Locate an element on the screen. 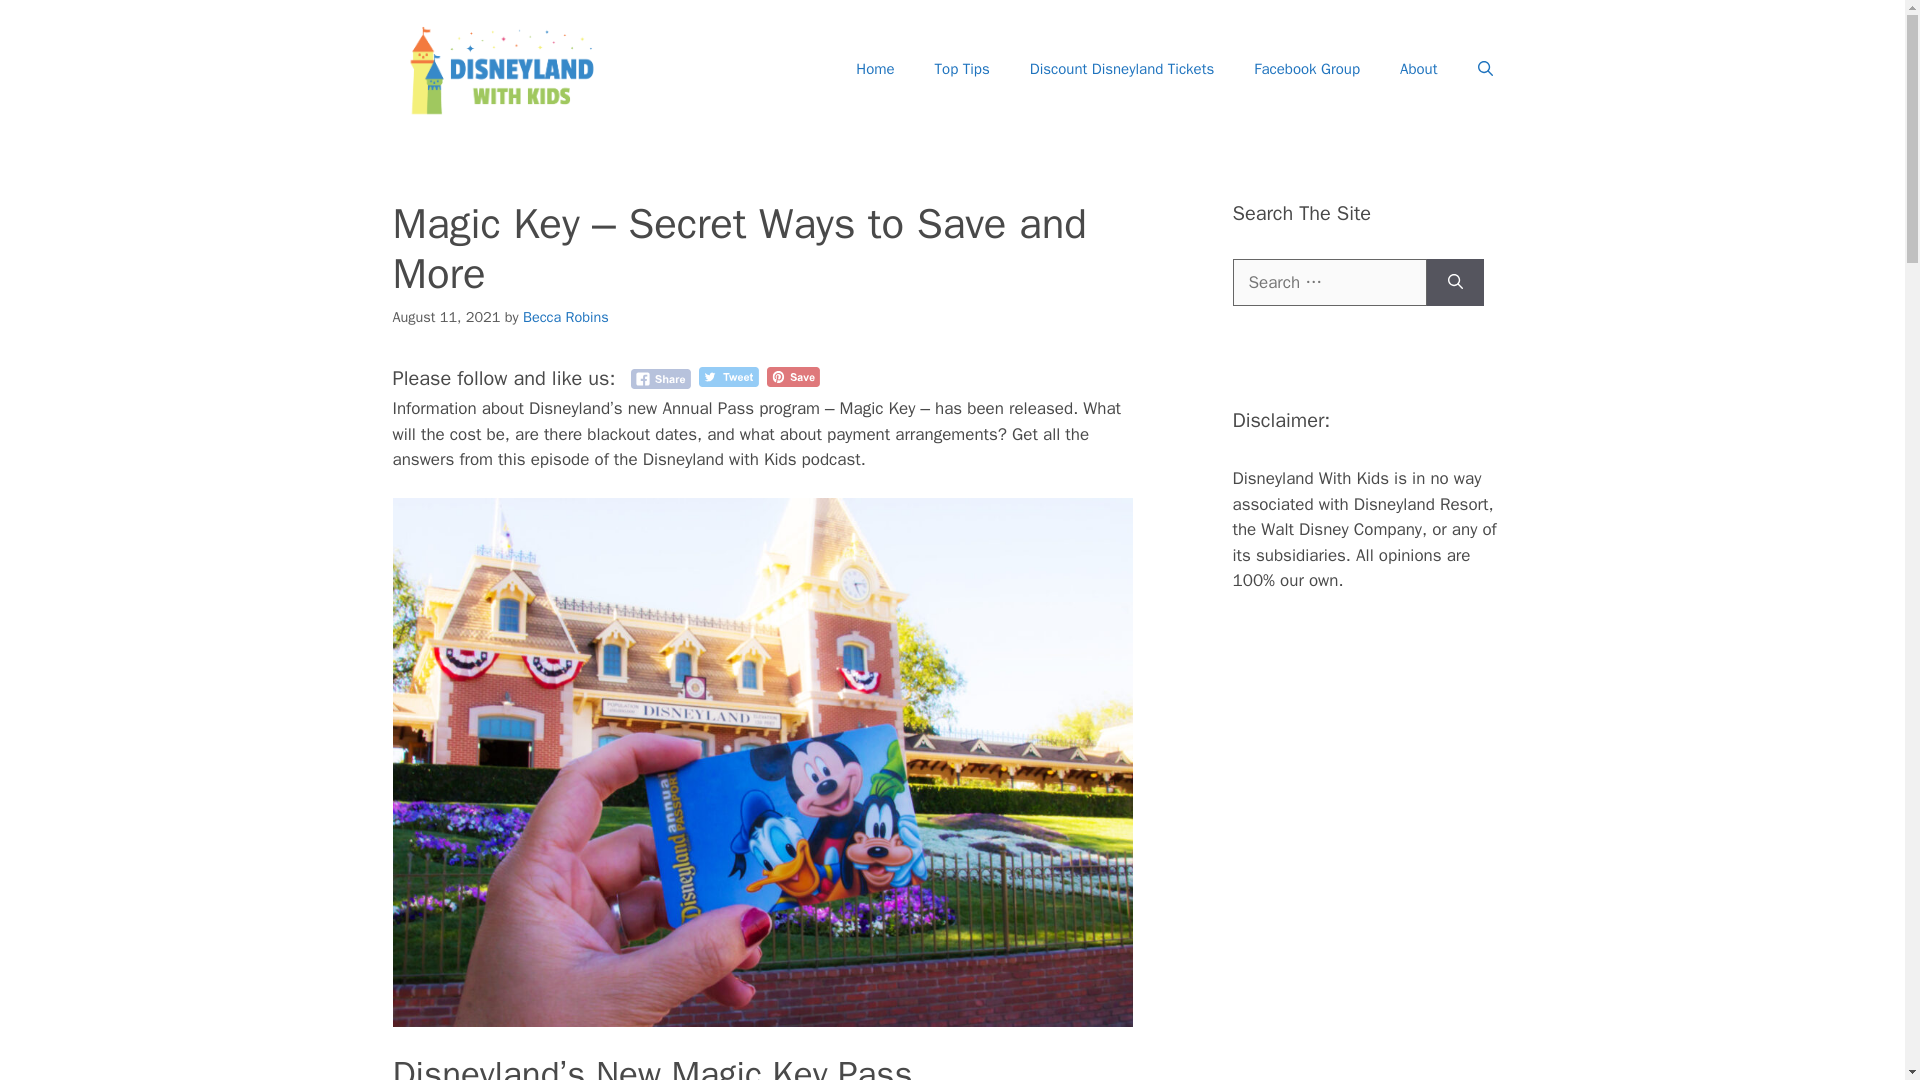  Discount Disneyland Tickets is located at coordinates (1122, 68).